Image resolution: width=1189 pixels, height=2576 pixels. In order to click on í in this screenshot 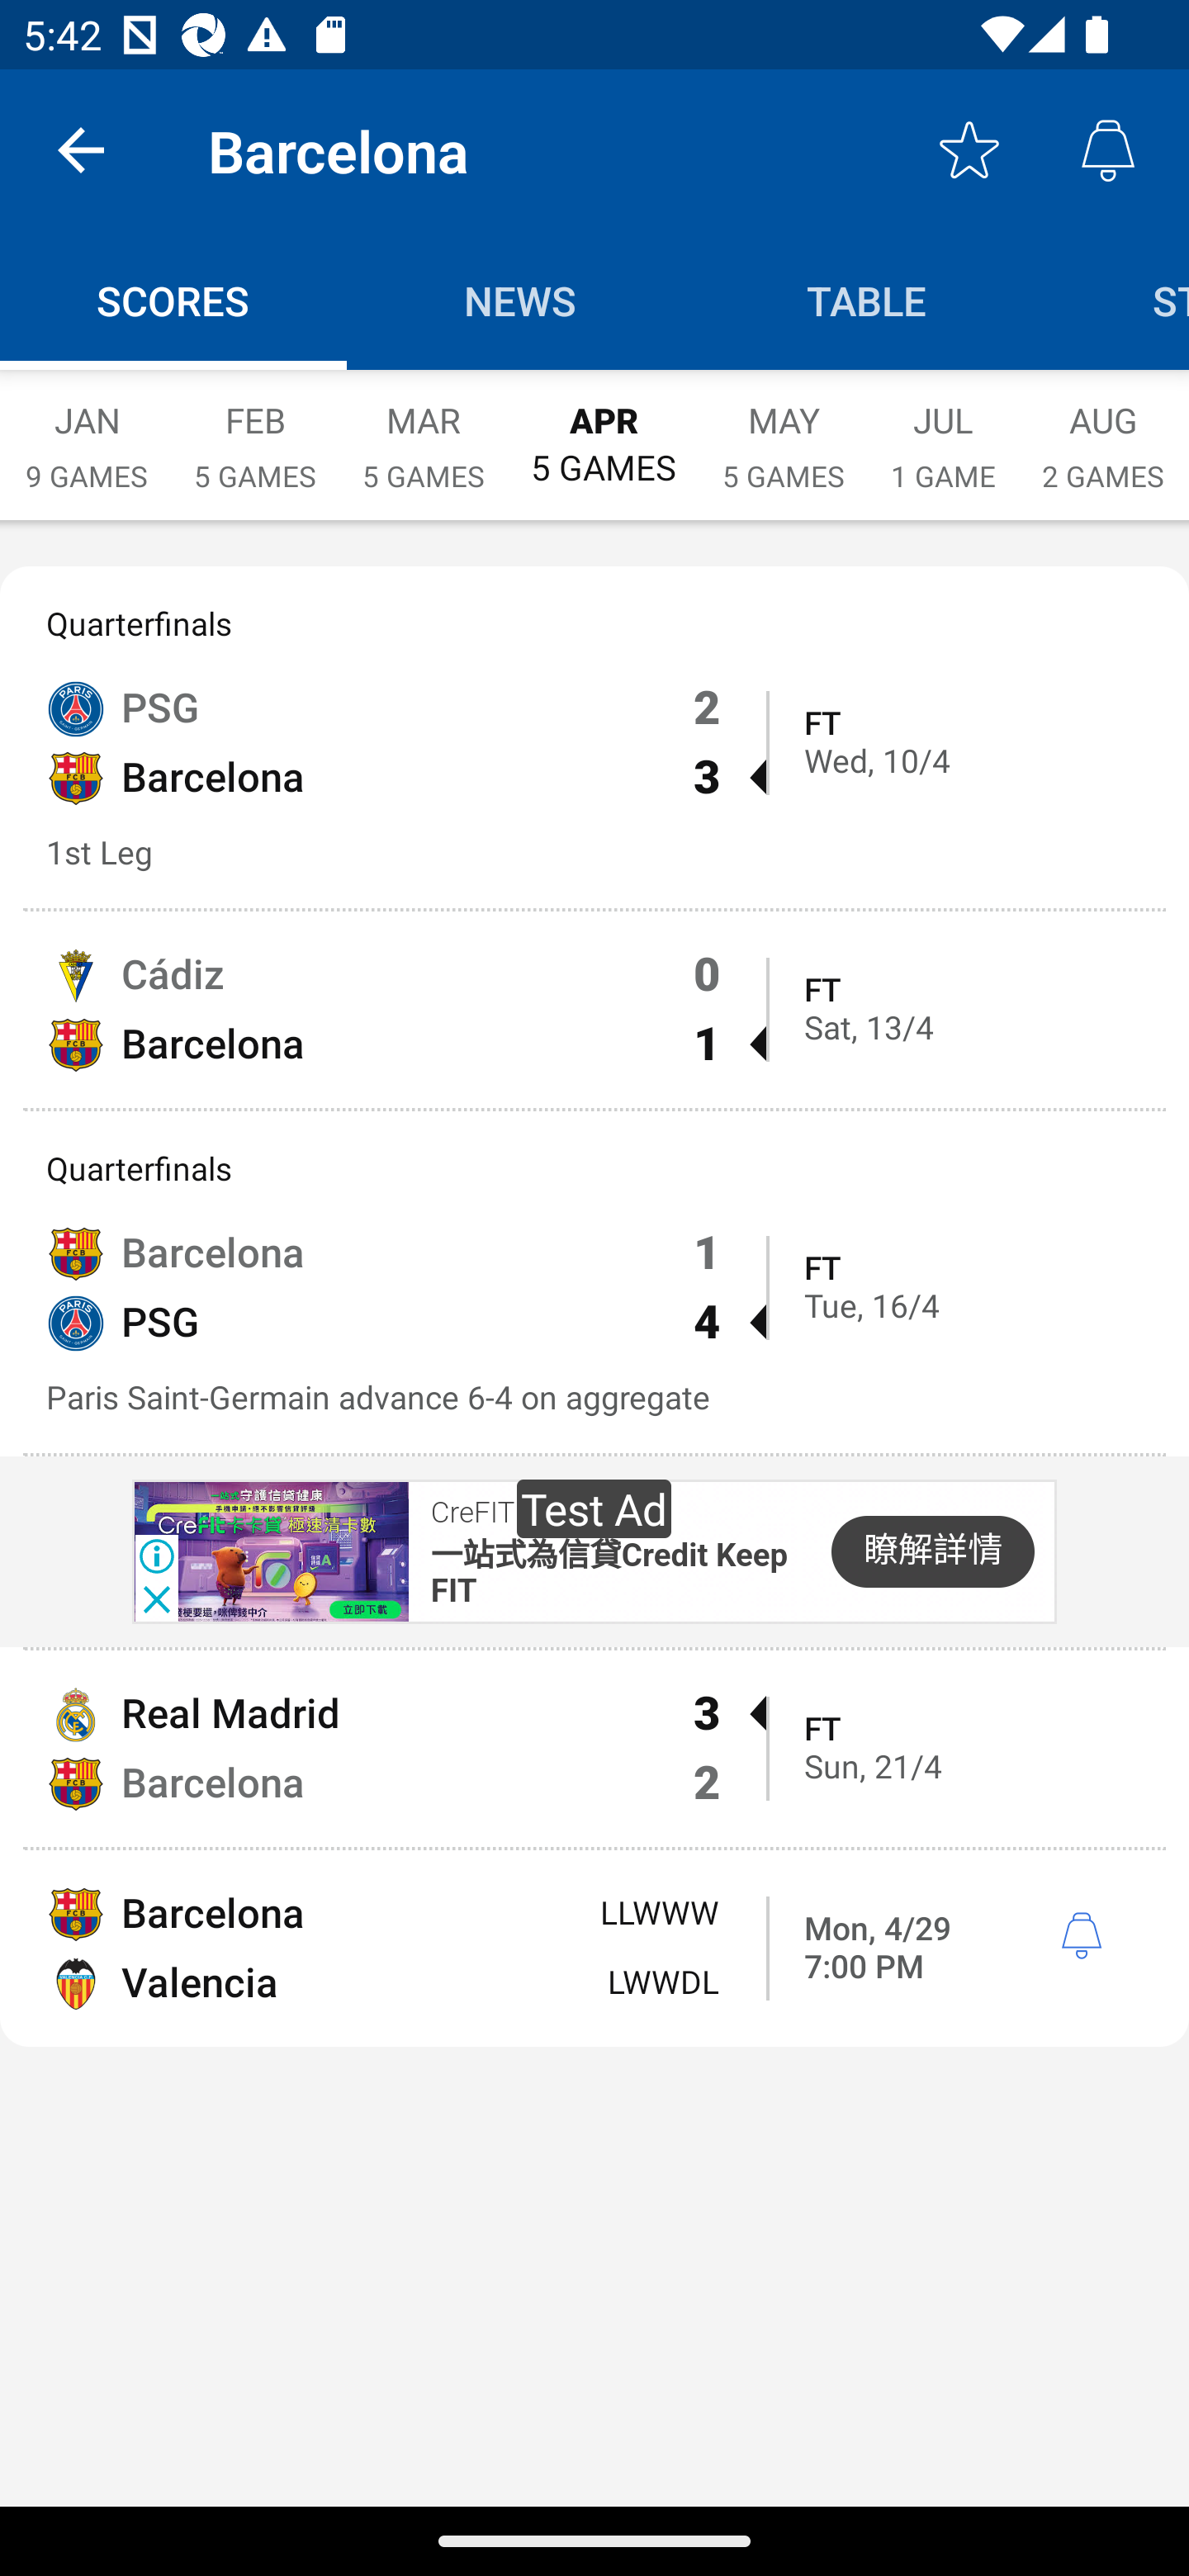, I will do `click(1081, 1937)`.